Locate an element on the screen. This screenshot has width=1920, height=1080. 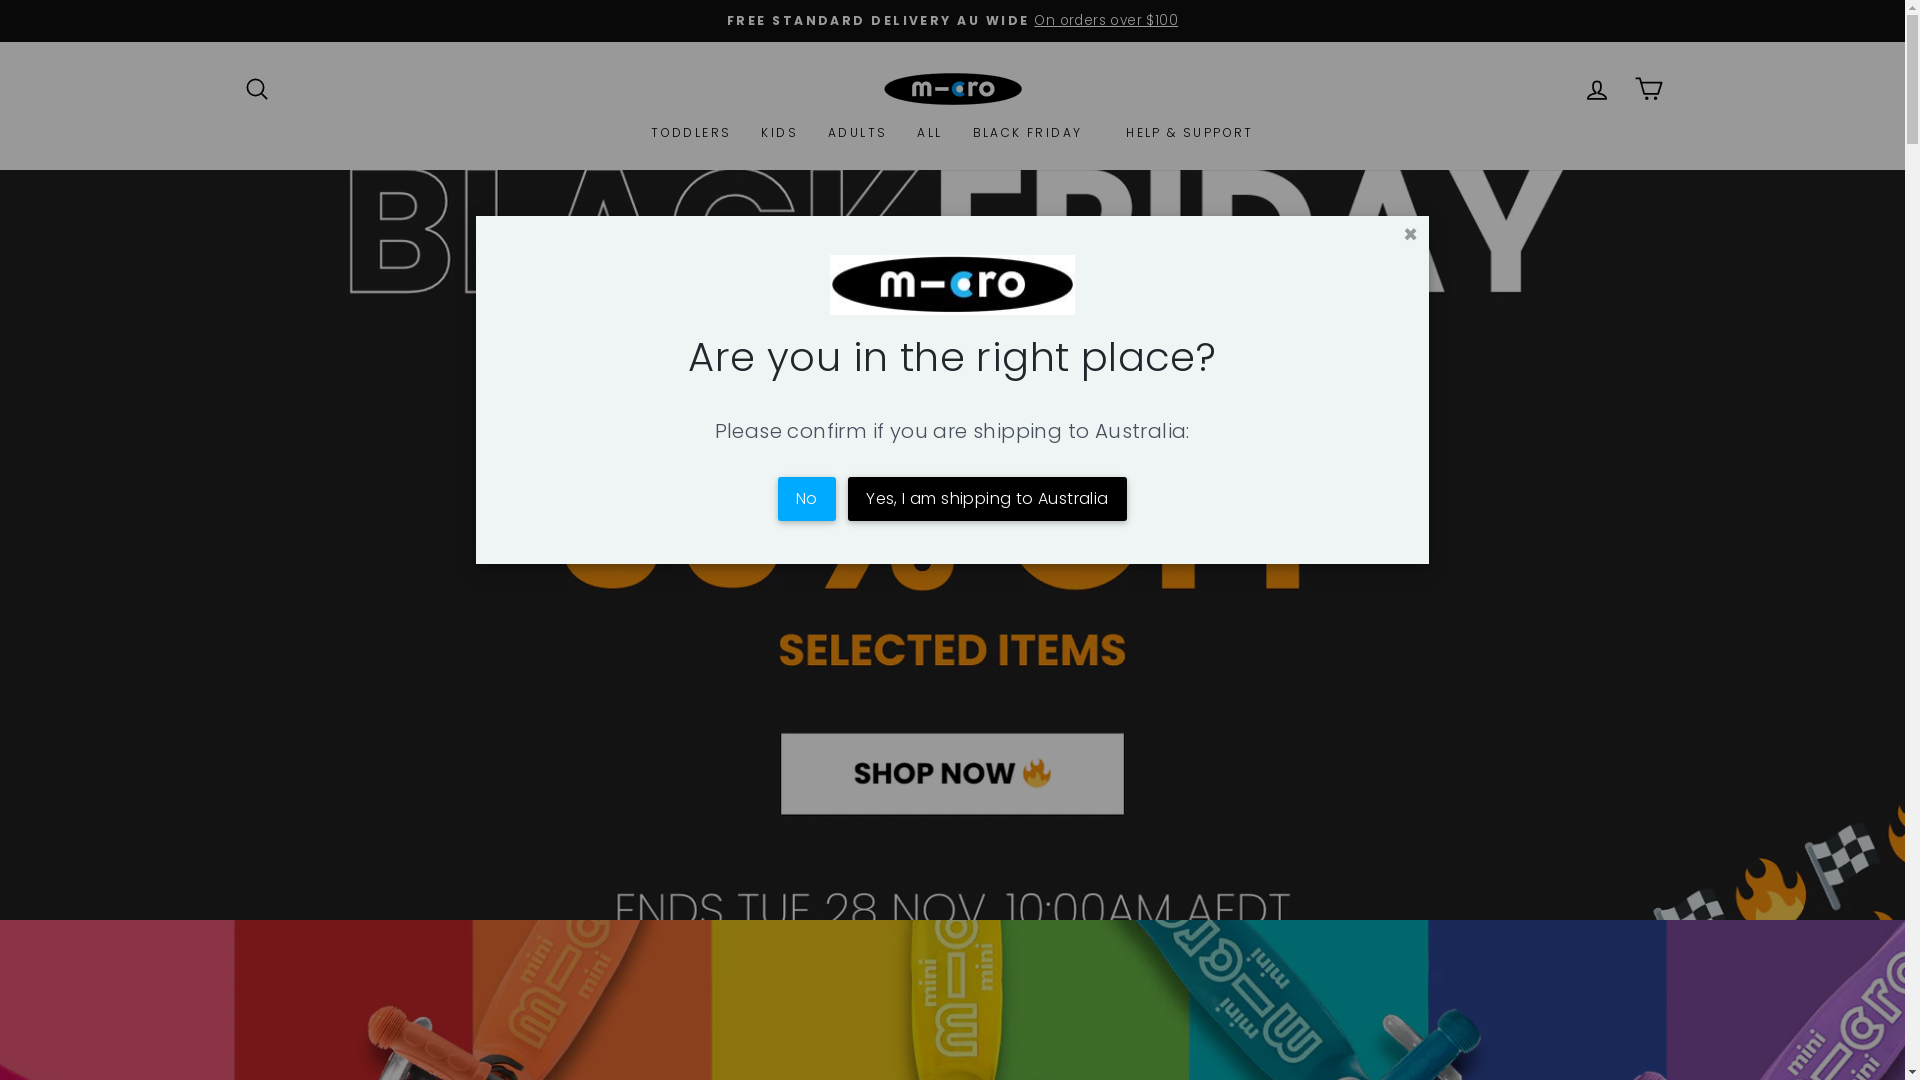
KIDS is located at coordinates (780, 133).